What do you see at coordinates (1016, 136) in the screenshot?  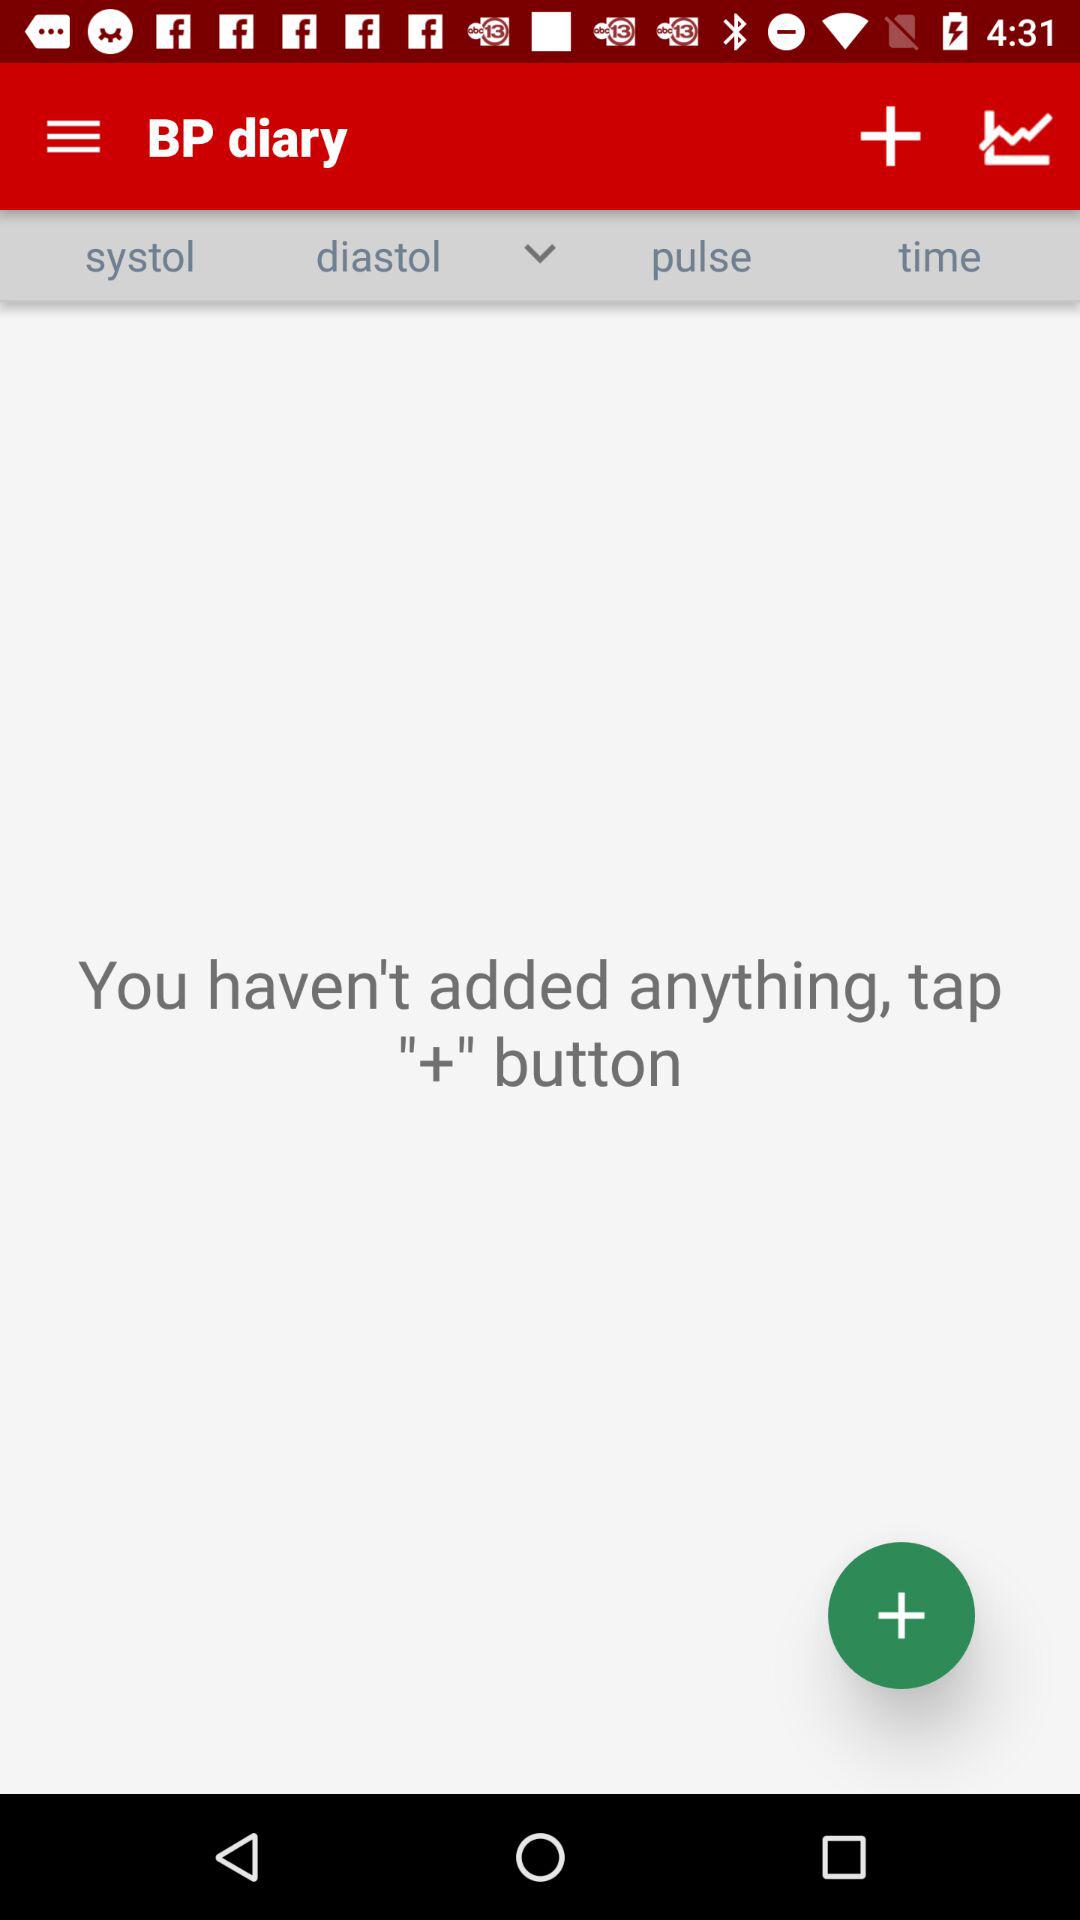 I see `click on icon which is at top right corner` at bounding box center [1016, 136].